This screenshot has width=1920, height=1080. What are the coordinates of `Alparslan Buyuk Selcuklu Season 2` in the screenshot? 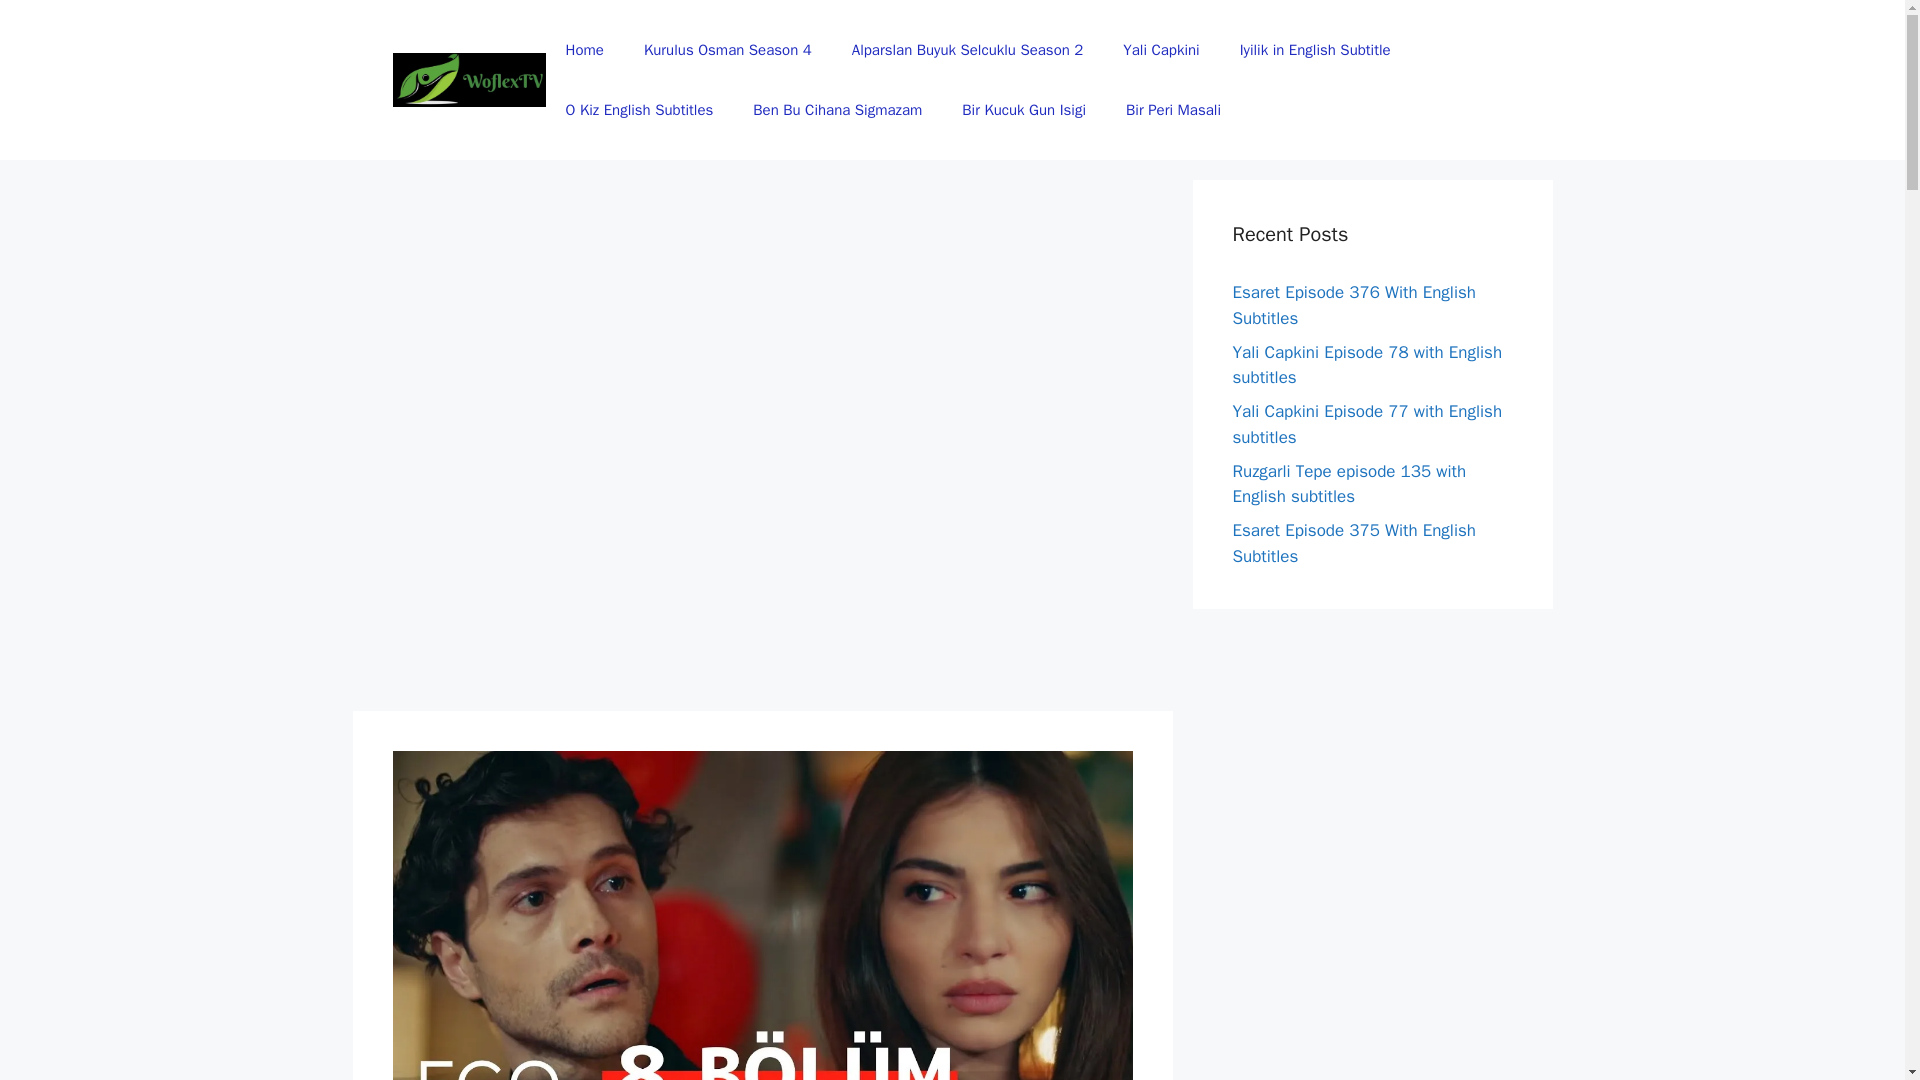 It's located at (968, 50).